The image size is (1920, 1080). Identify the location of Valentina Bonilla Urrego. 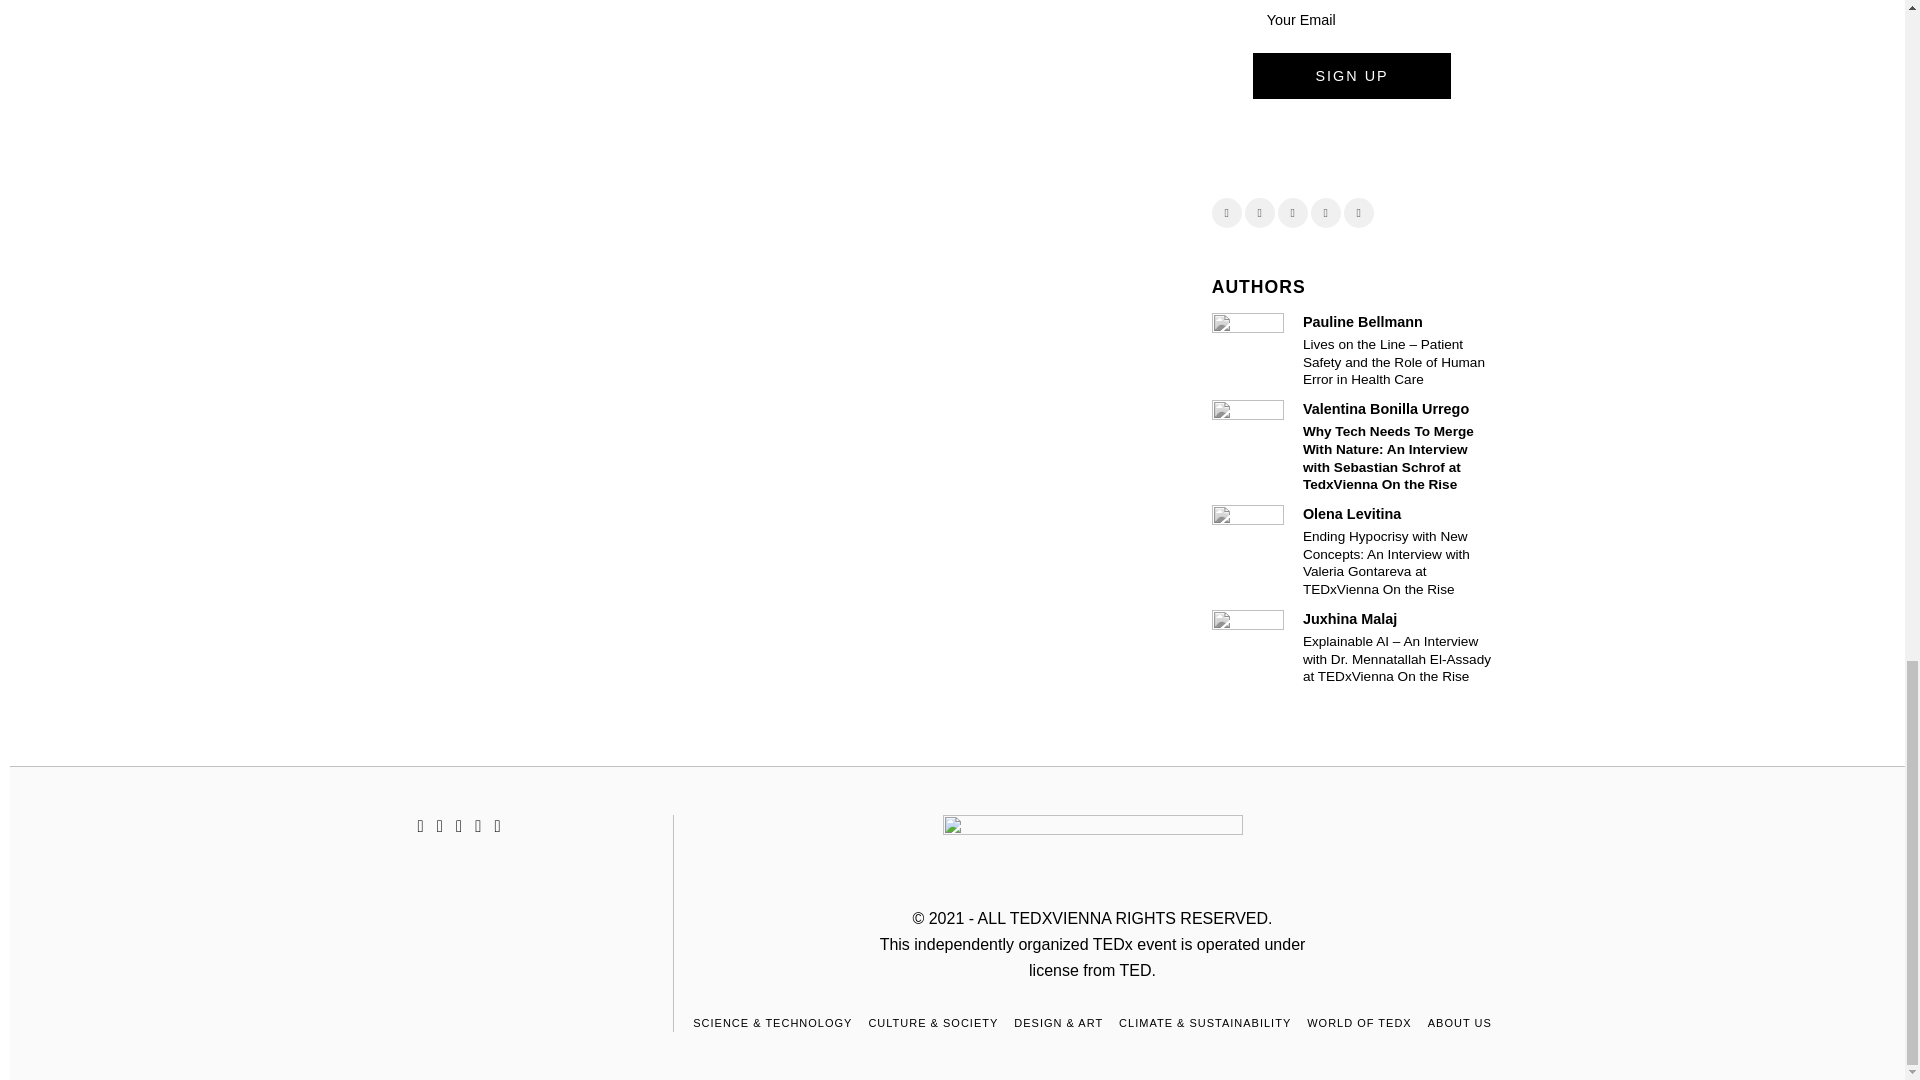
(1386, 408).